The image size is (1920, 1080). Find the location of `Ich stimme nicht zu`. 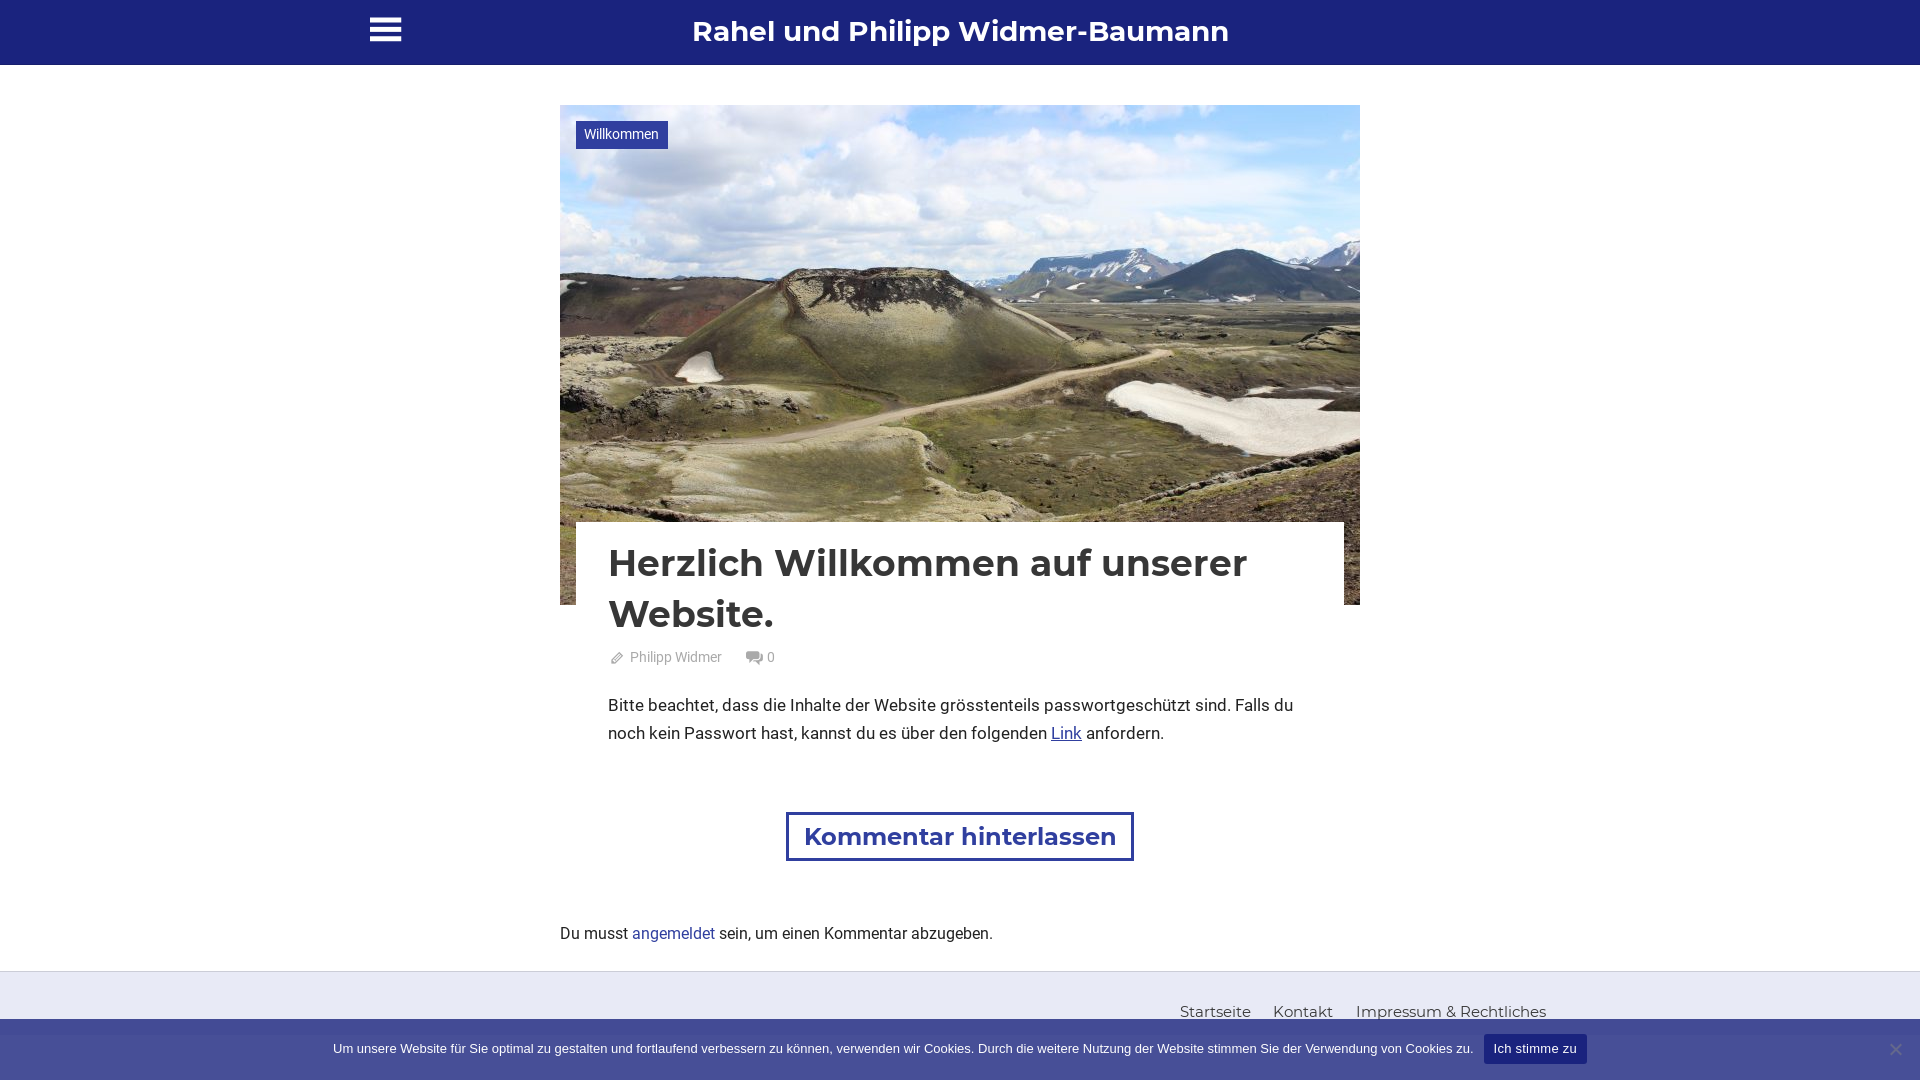

Ich stimme nicht zu is located at coordinates (1895, 1049).